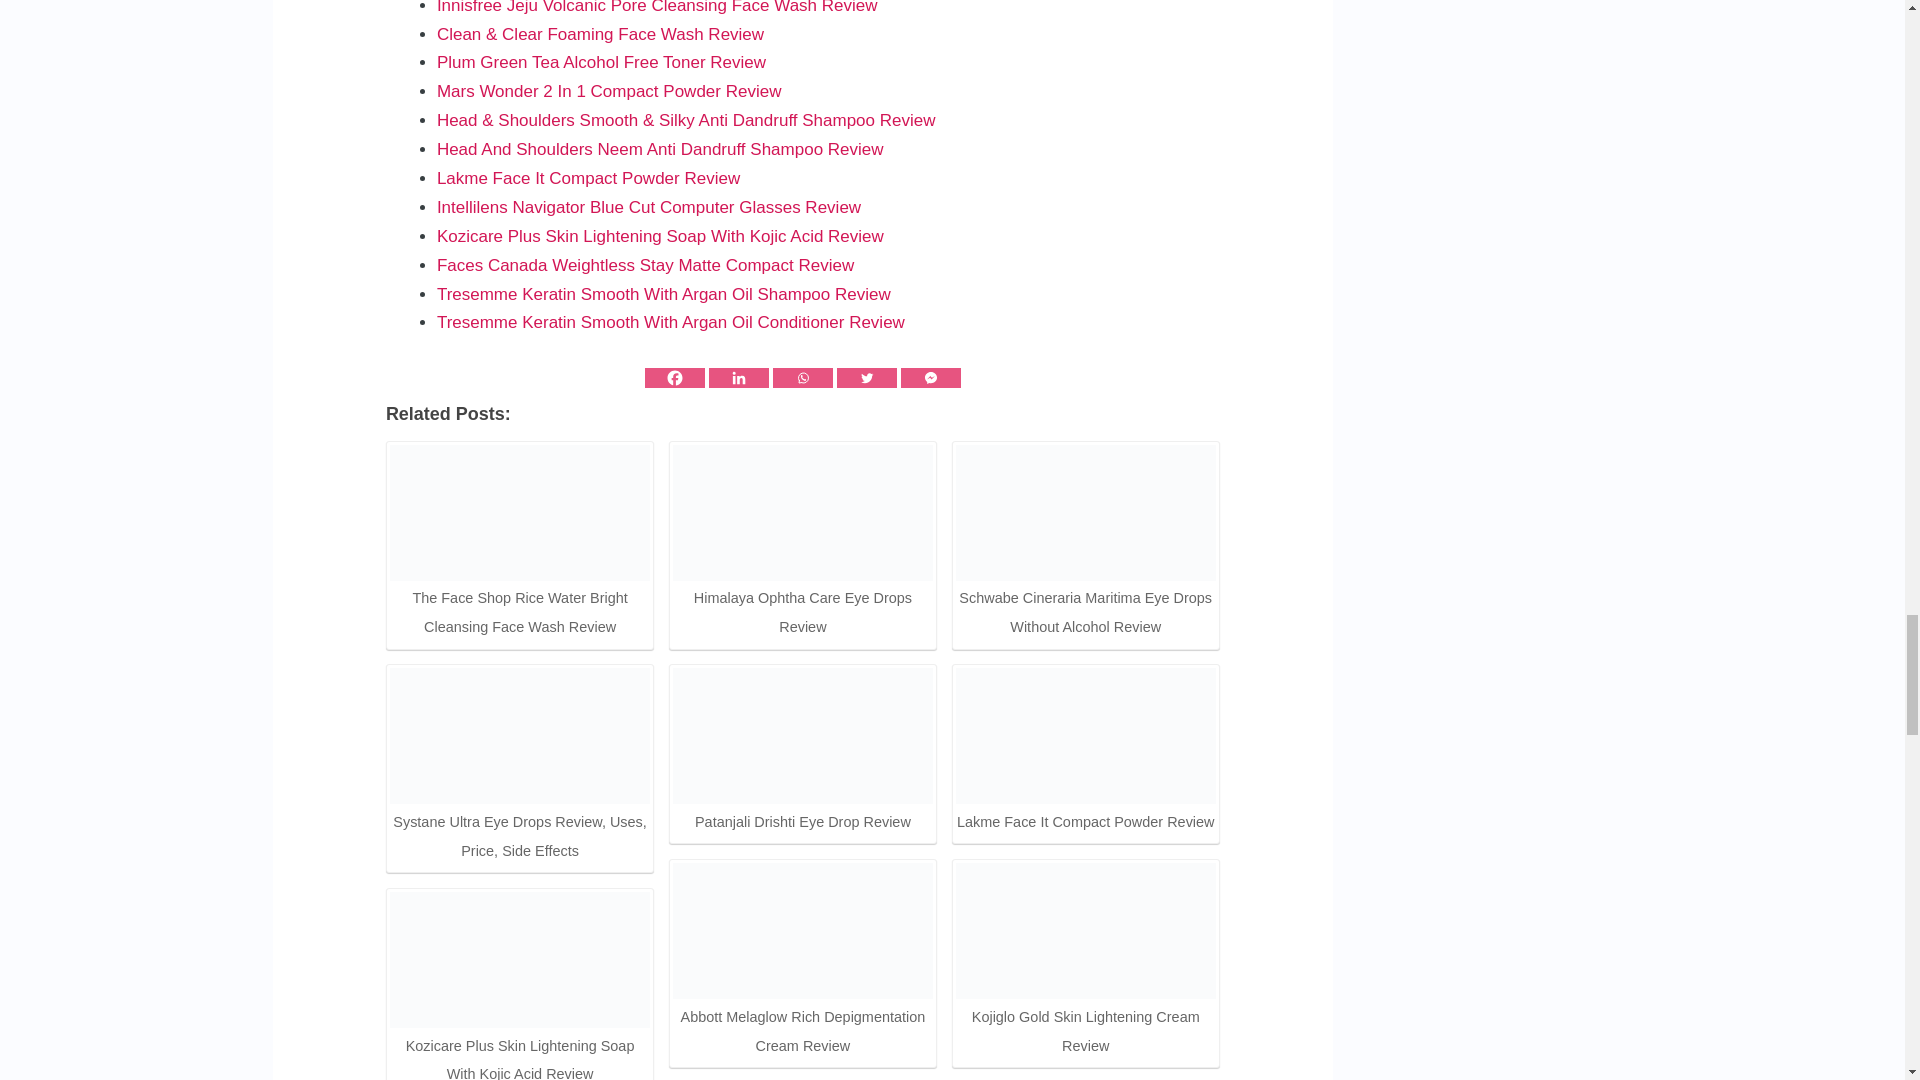 This screenshot has width=1920, height=1080. What do you see at coordinates (657, 8) in the screenshot?
I see `Innisfree Jeju Volcanic Pore Cleansing Face Wash Review` at bounding box center [657, 8].